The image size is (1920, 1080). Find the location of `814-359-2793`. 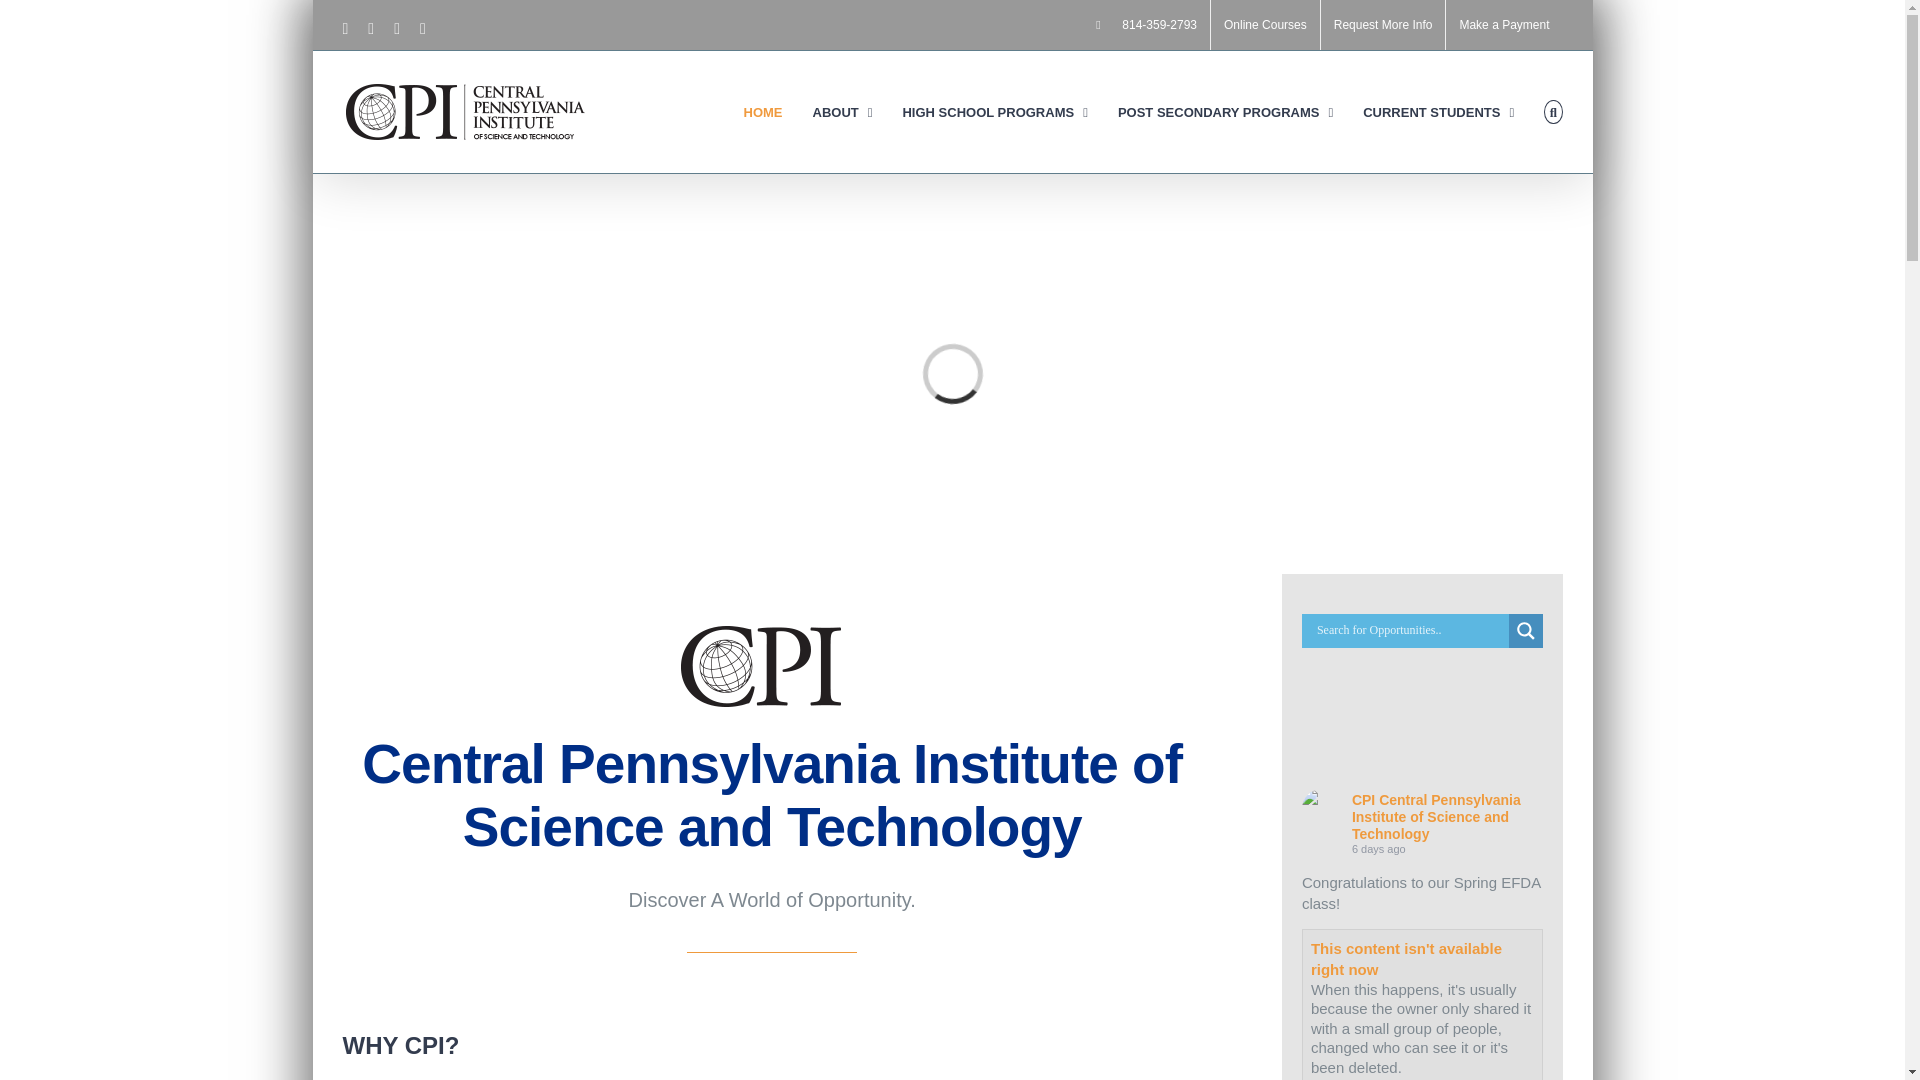

814-359-2793 is located at coordinates (1146, 24).